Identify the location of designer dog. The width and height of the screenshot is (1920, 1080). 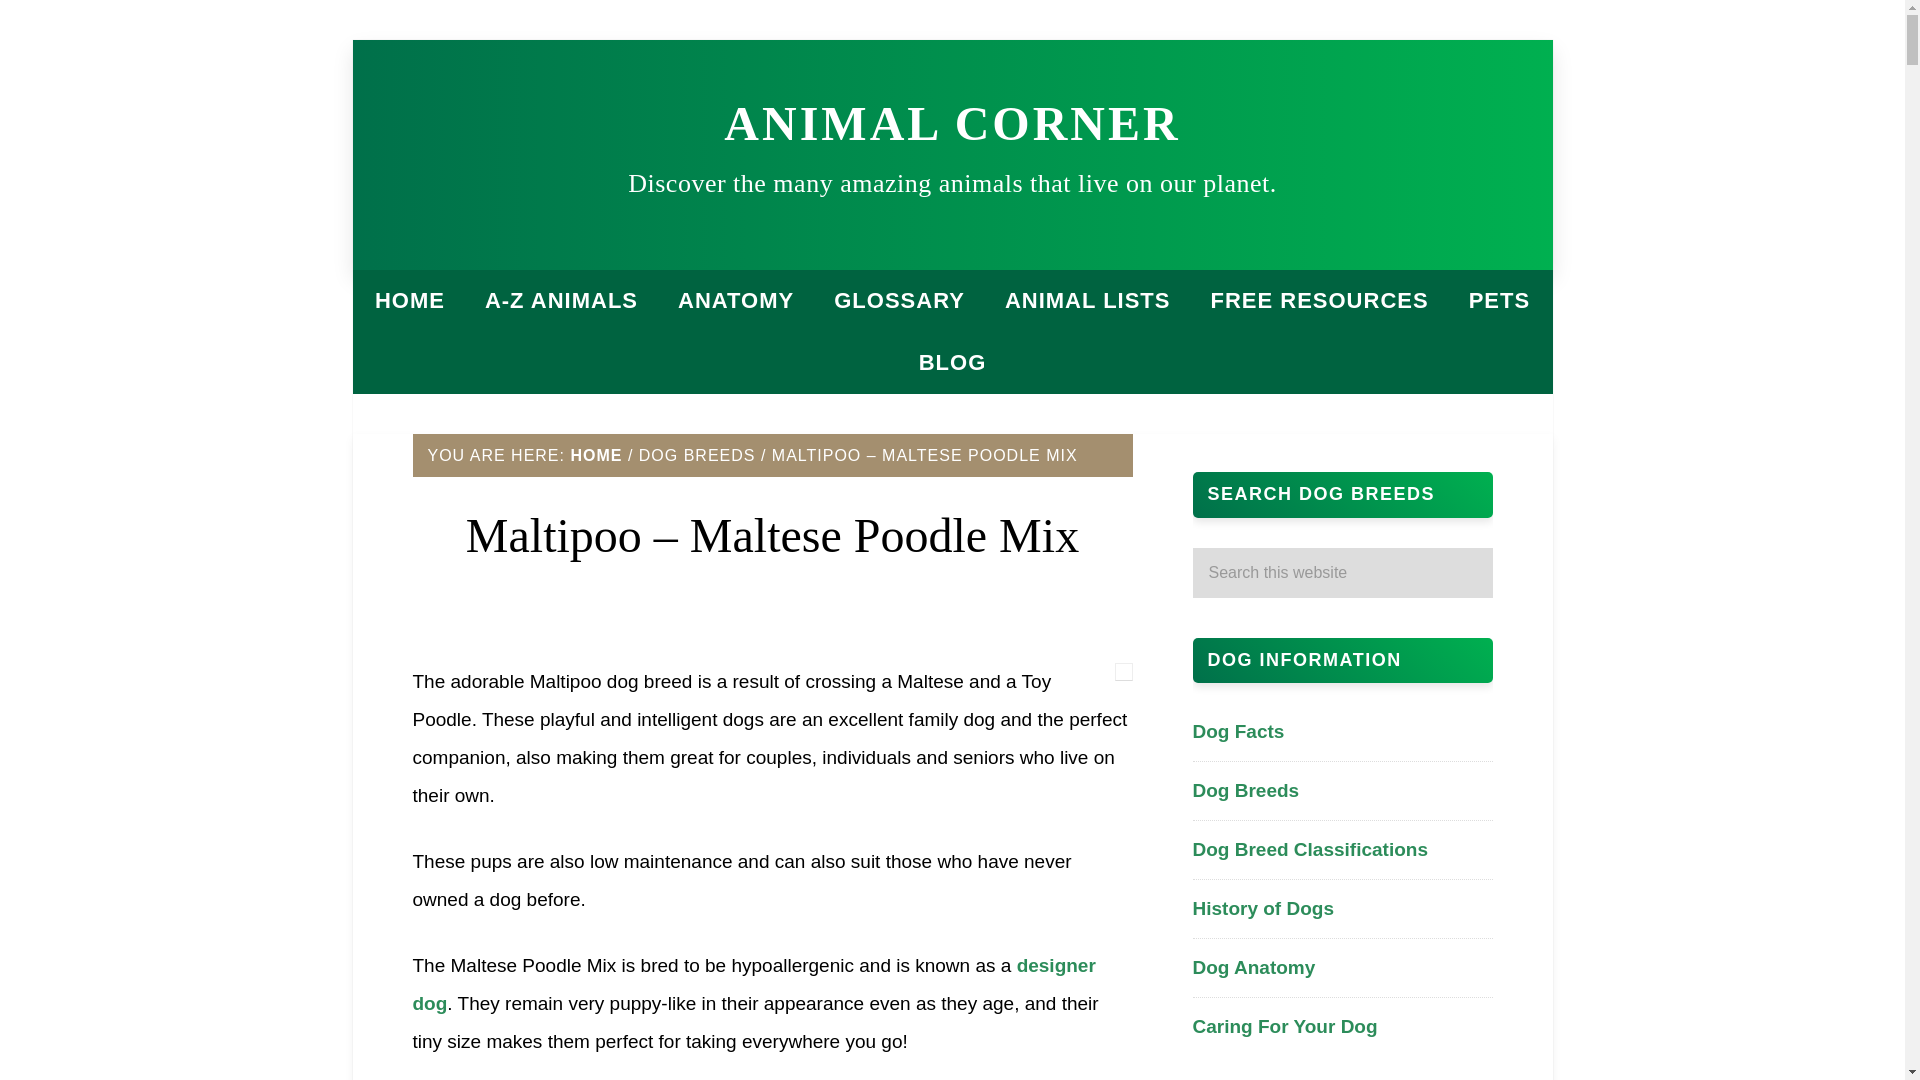
(753, 984).